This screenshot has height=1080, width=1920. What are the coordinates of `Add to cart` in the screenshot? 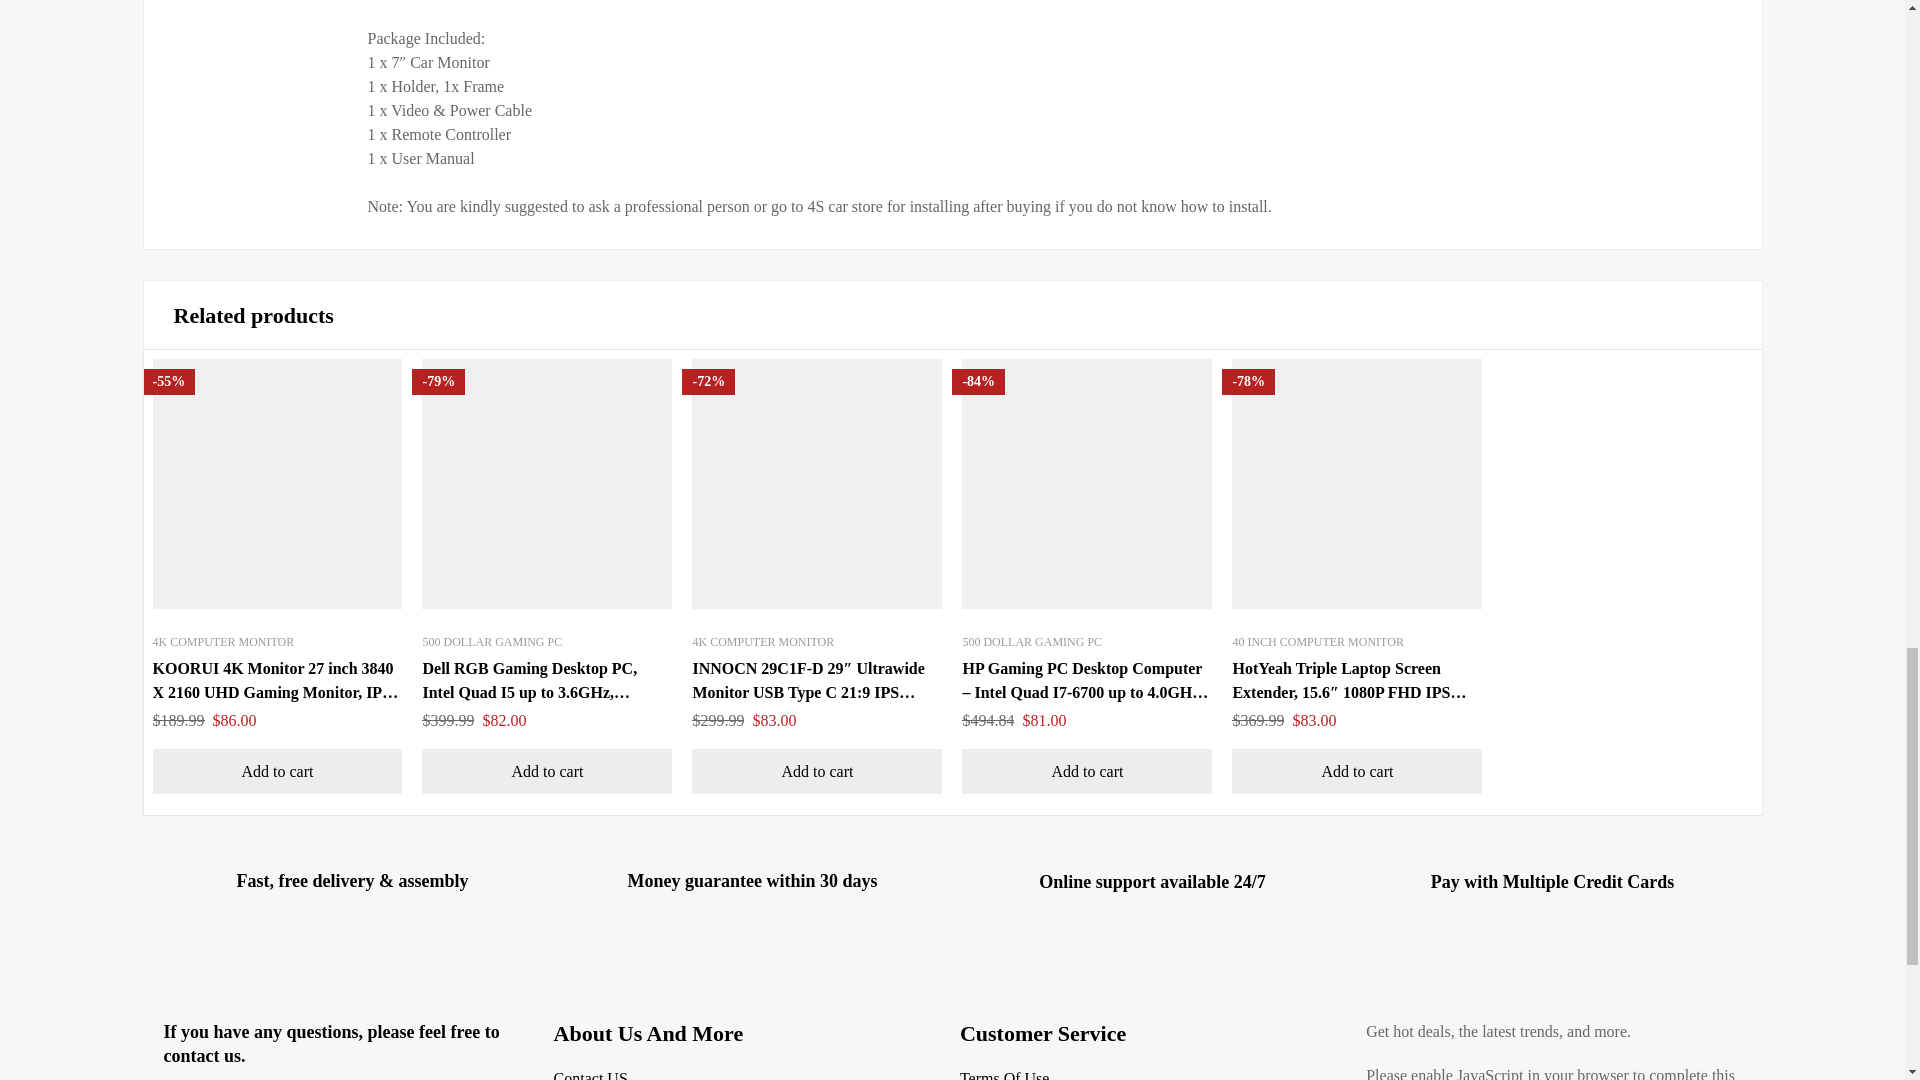 It's located at (276, 771).